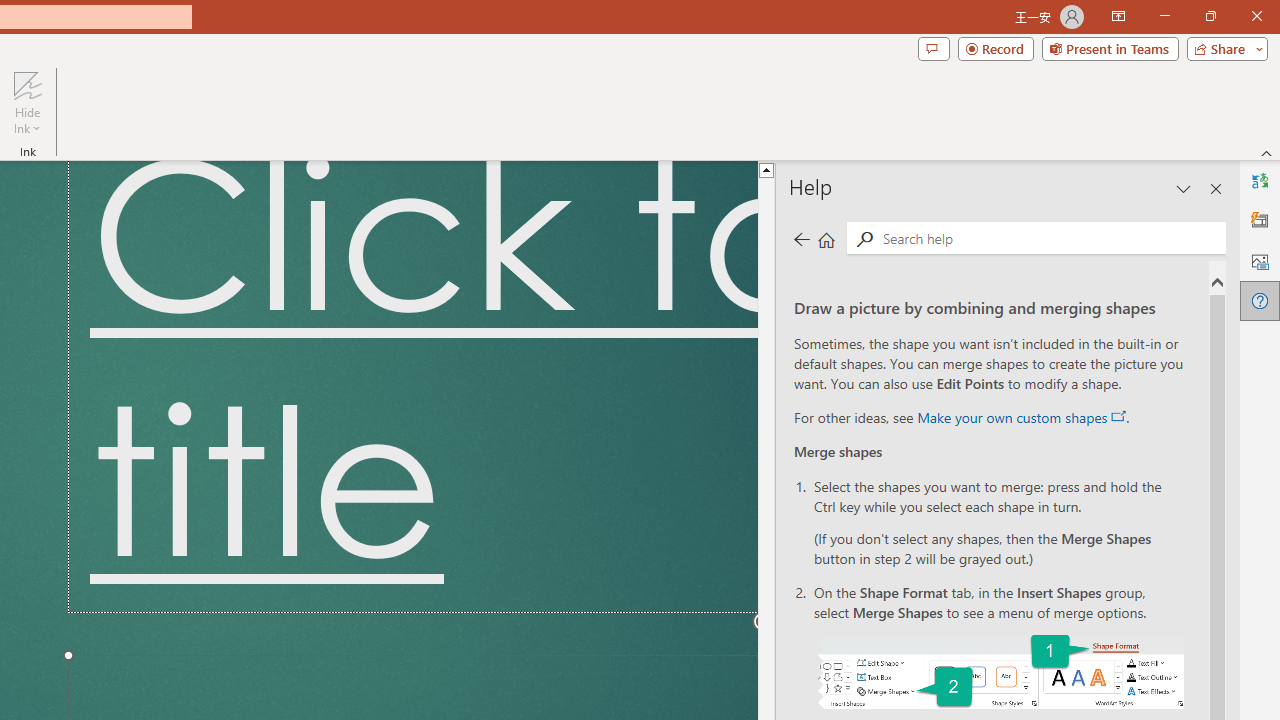  I want to click on On the Shape Format tab, select Merge Shapes., so click(1000, 672).